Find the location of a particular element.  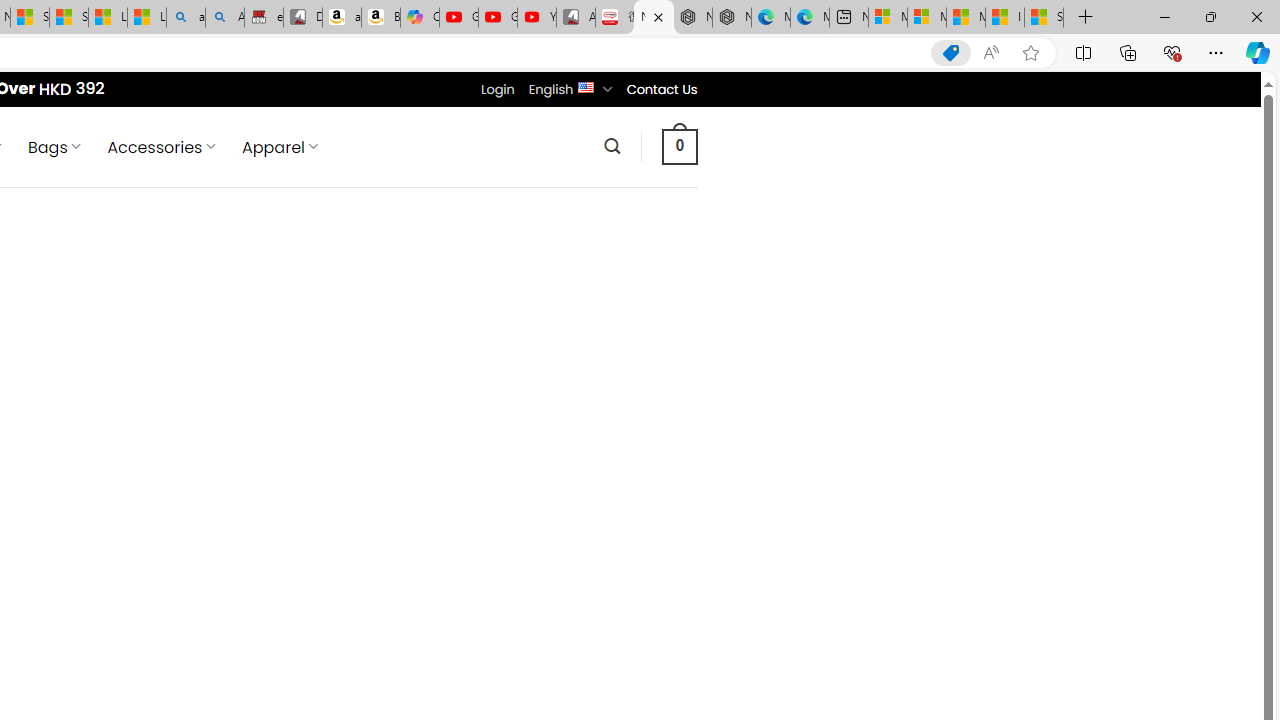

  0   is located at coordinates (679, 146).